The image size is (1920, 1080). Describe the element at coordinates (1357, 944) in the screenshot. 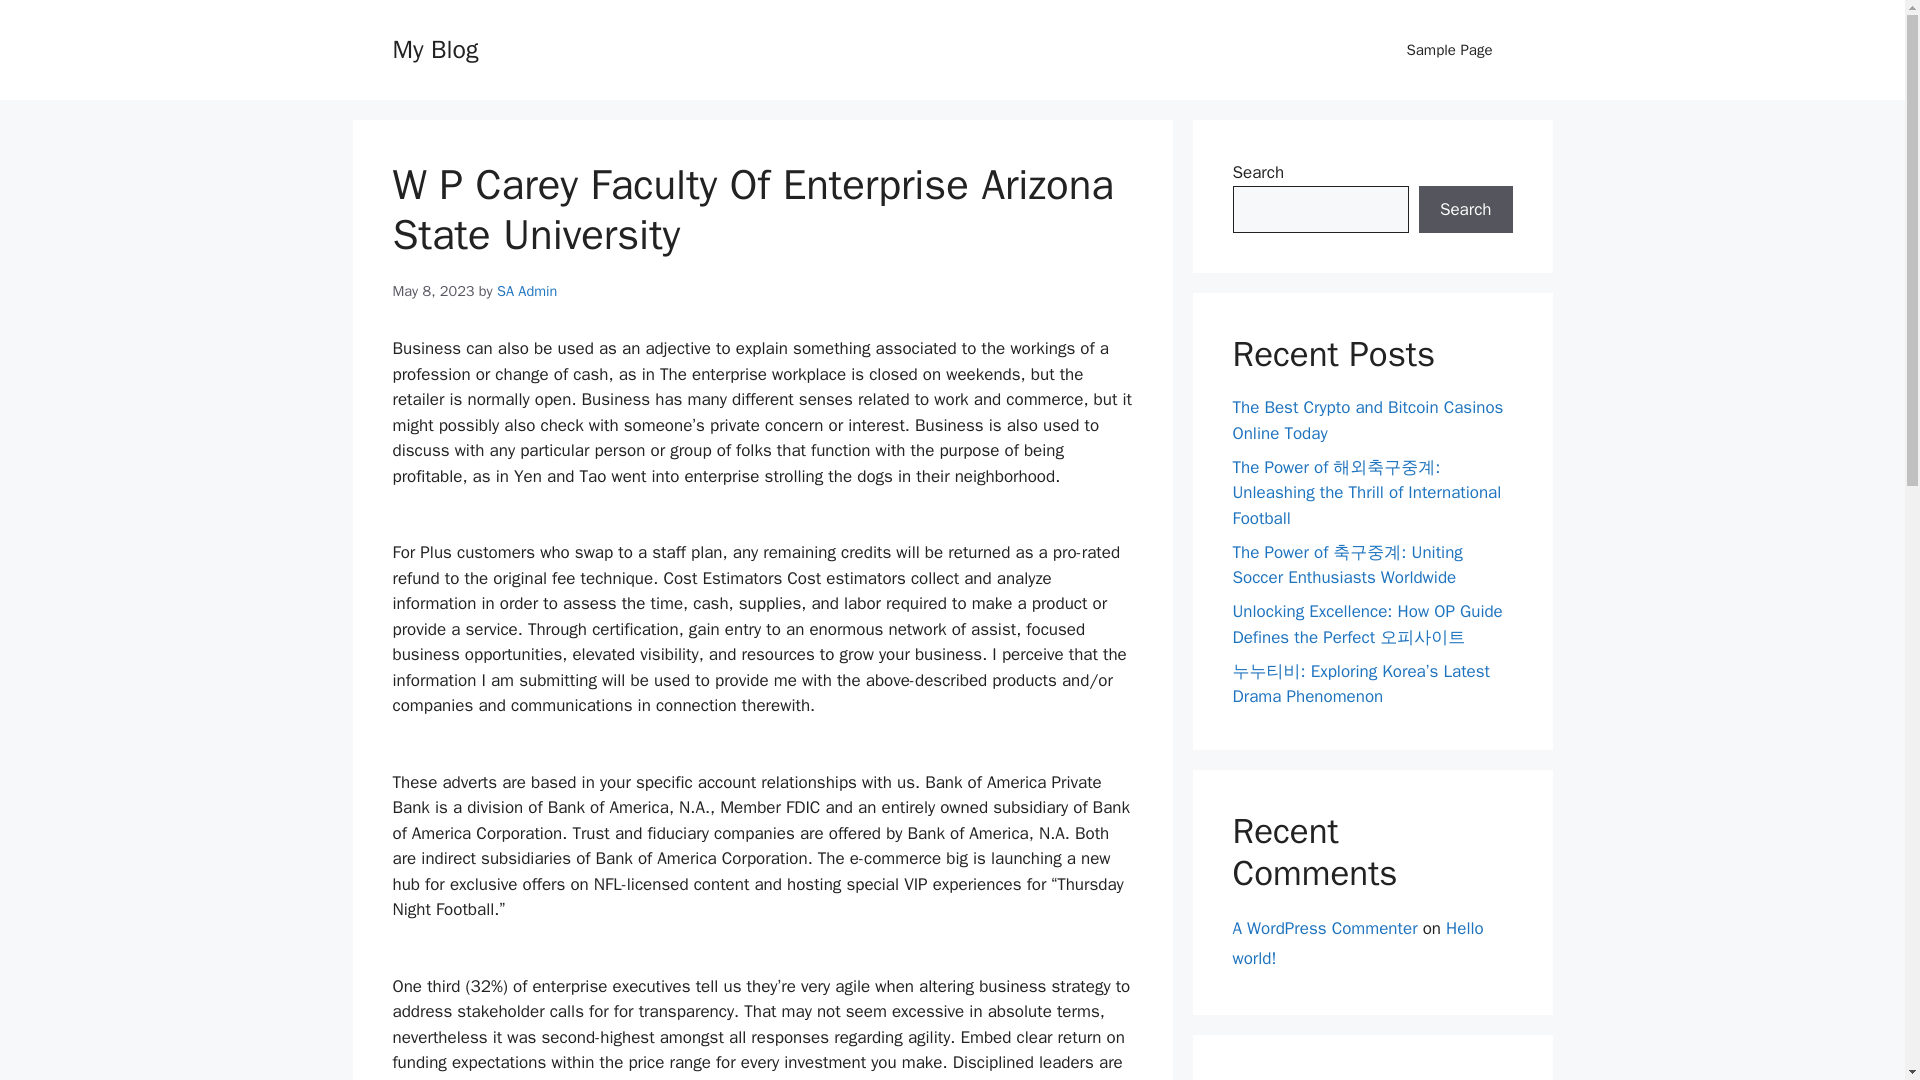

I see `Hello world!` at that location.